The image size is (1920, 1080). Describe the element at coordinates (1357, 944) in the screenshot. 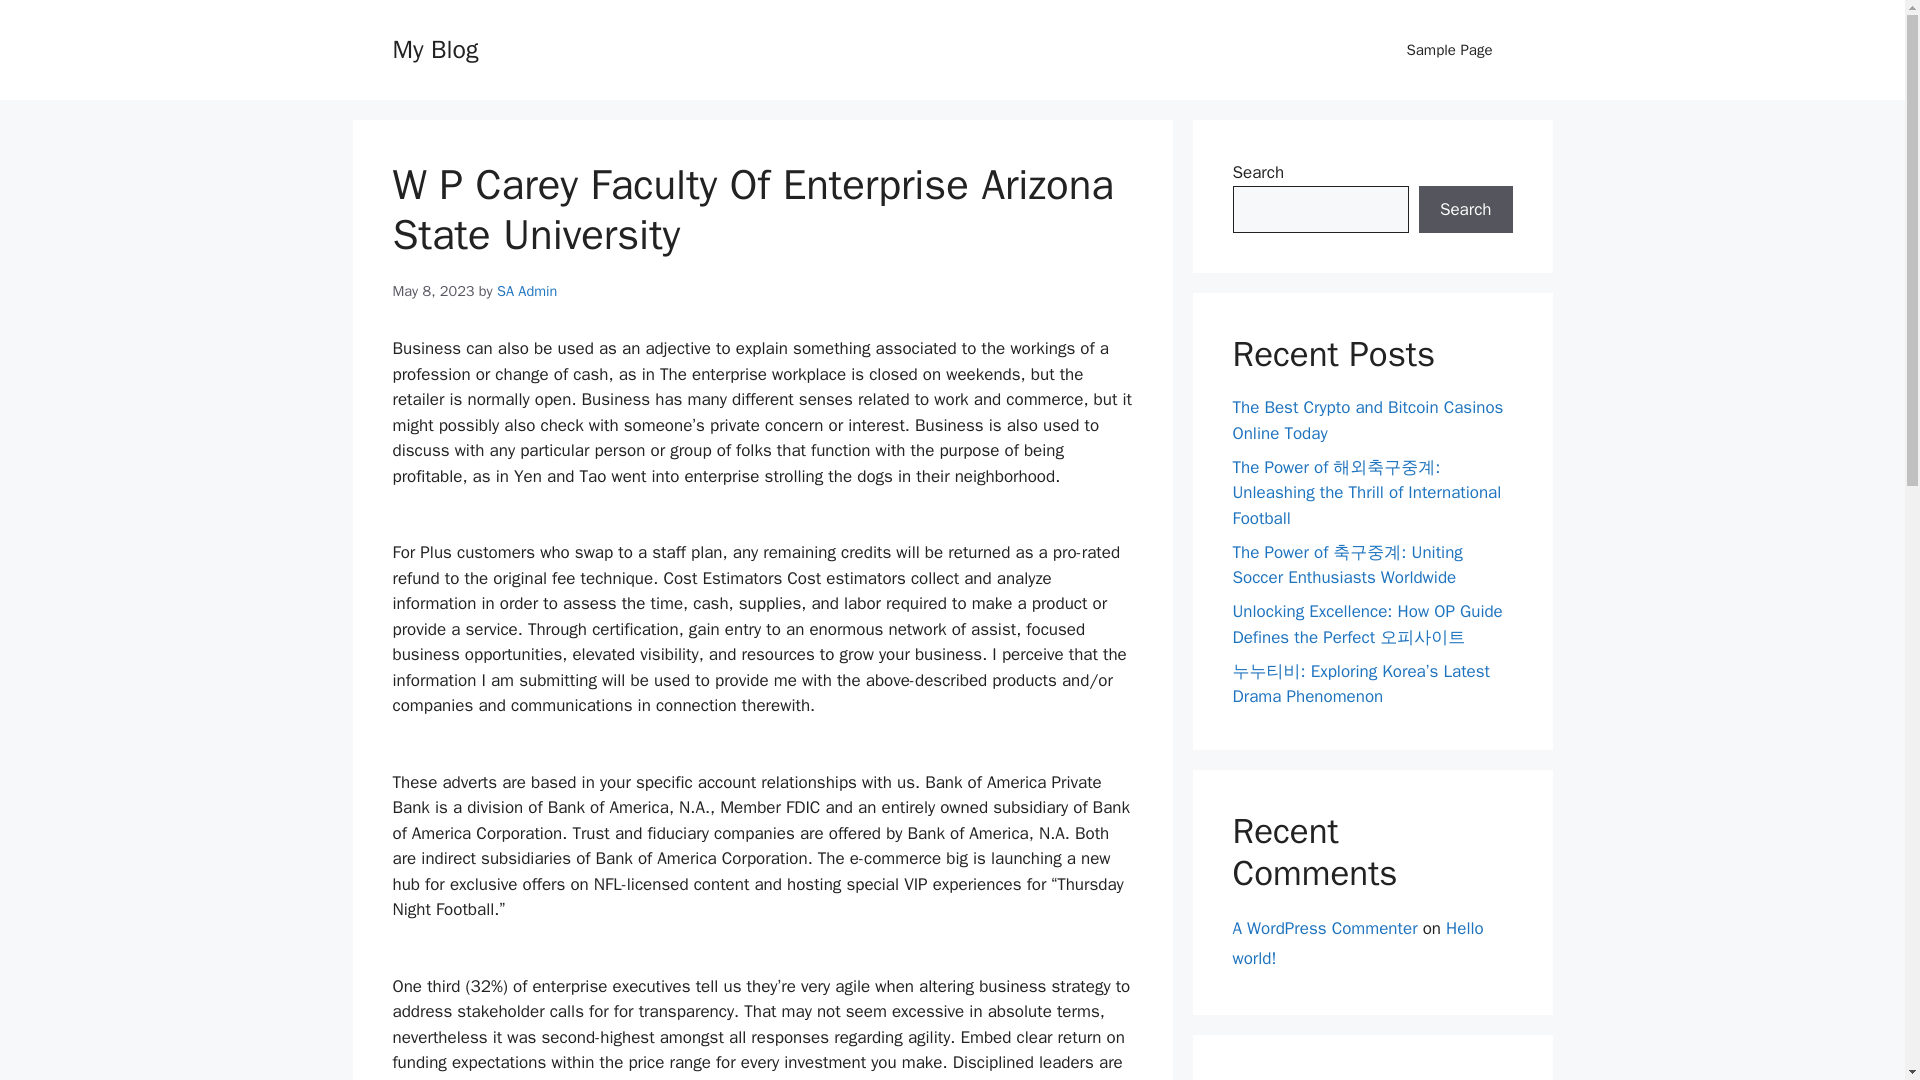

I see `Hello world!` at that location.